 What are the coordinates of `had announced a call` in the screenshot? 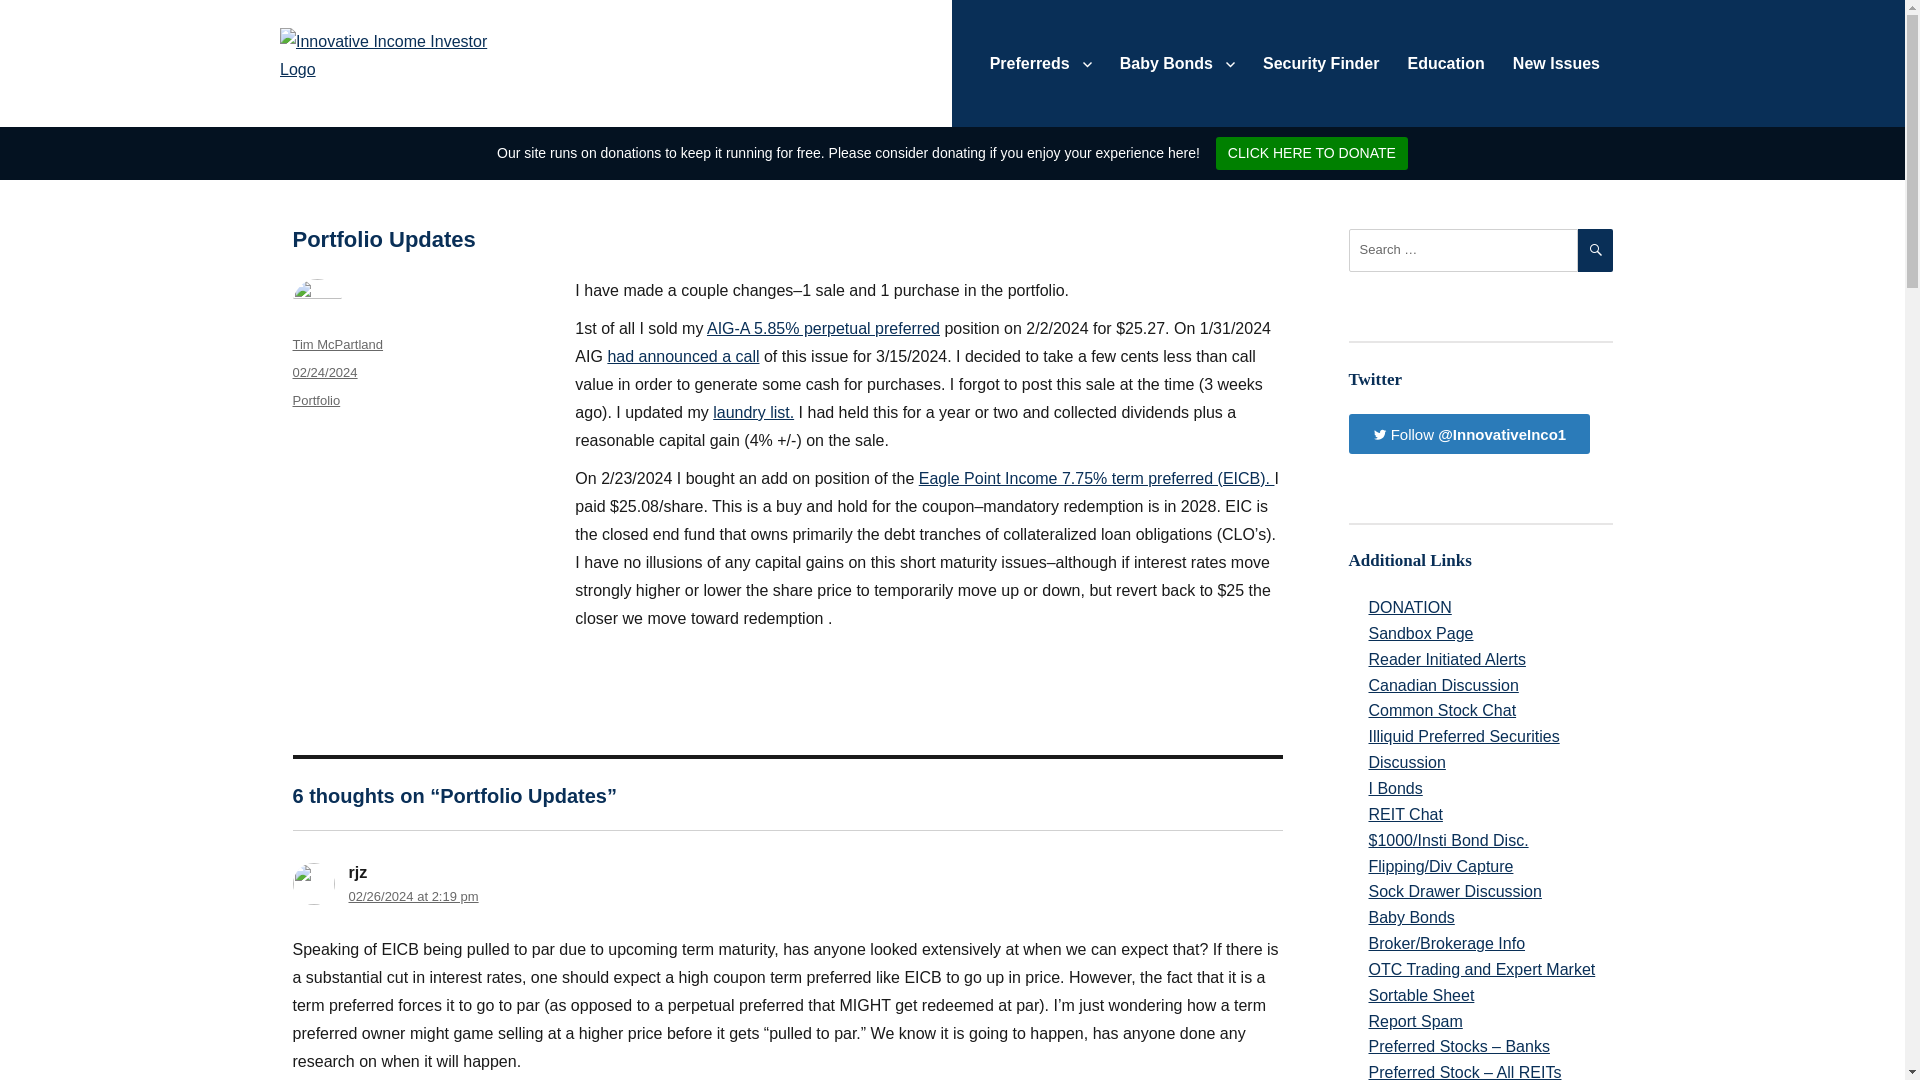 It's located at (682, 356).